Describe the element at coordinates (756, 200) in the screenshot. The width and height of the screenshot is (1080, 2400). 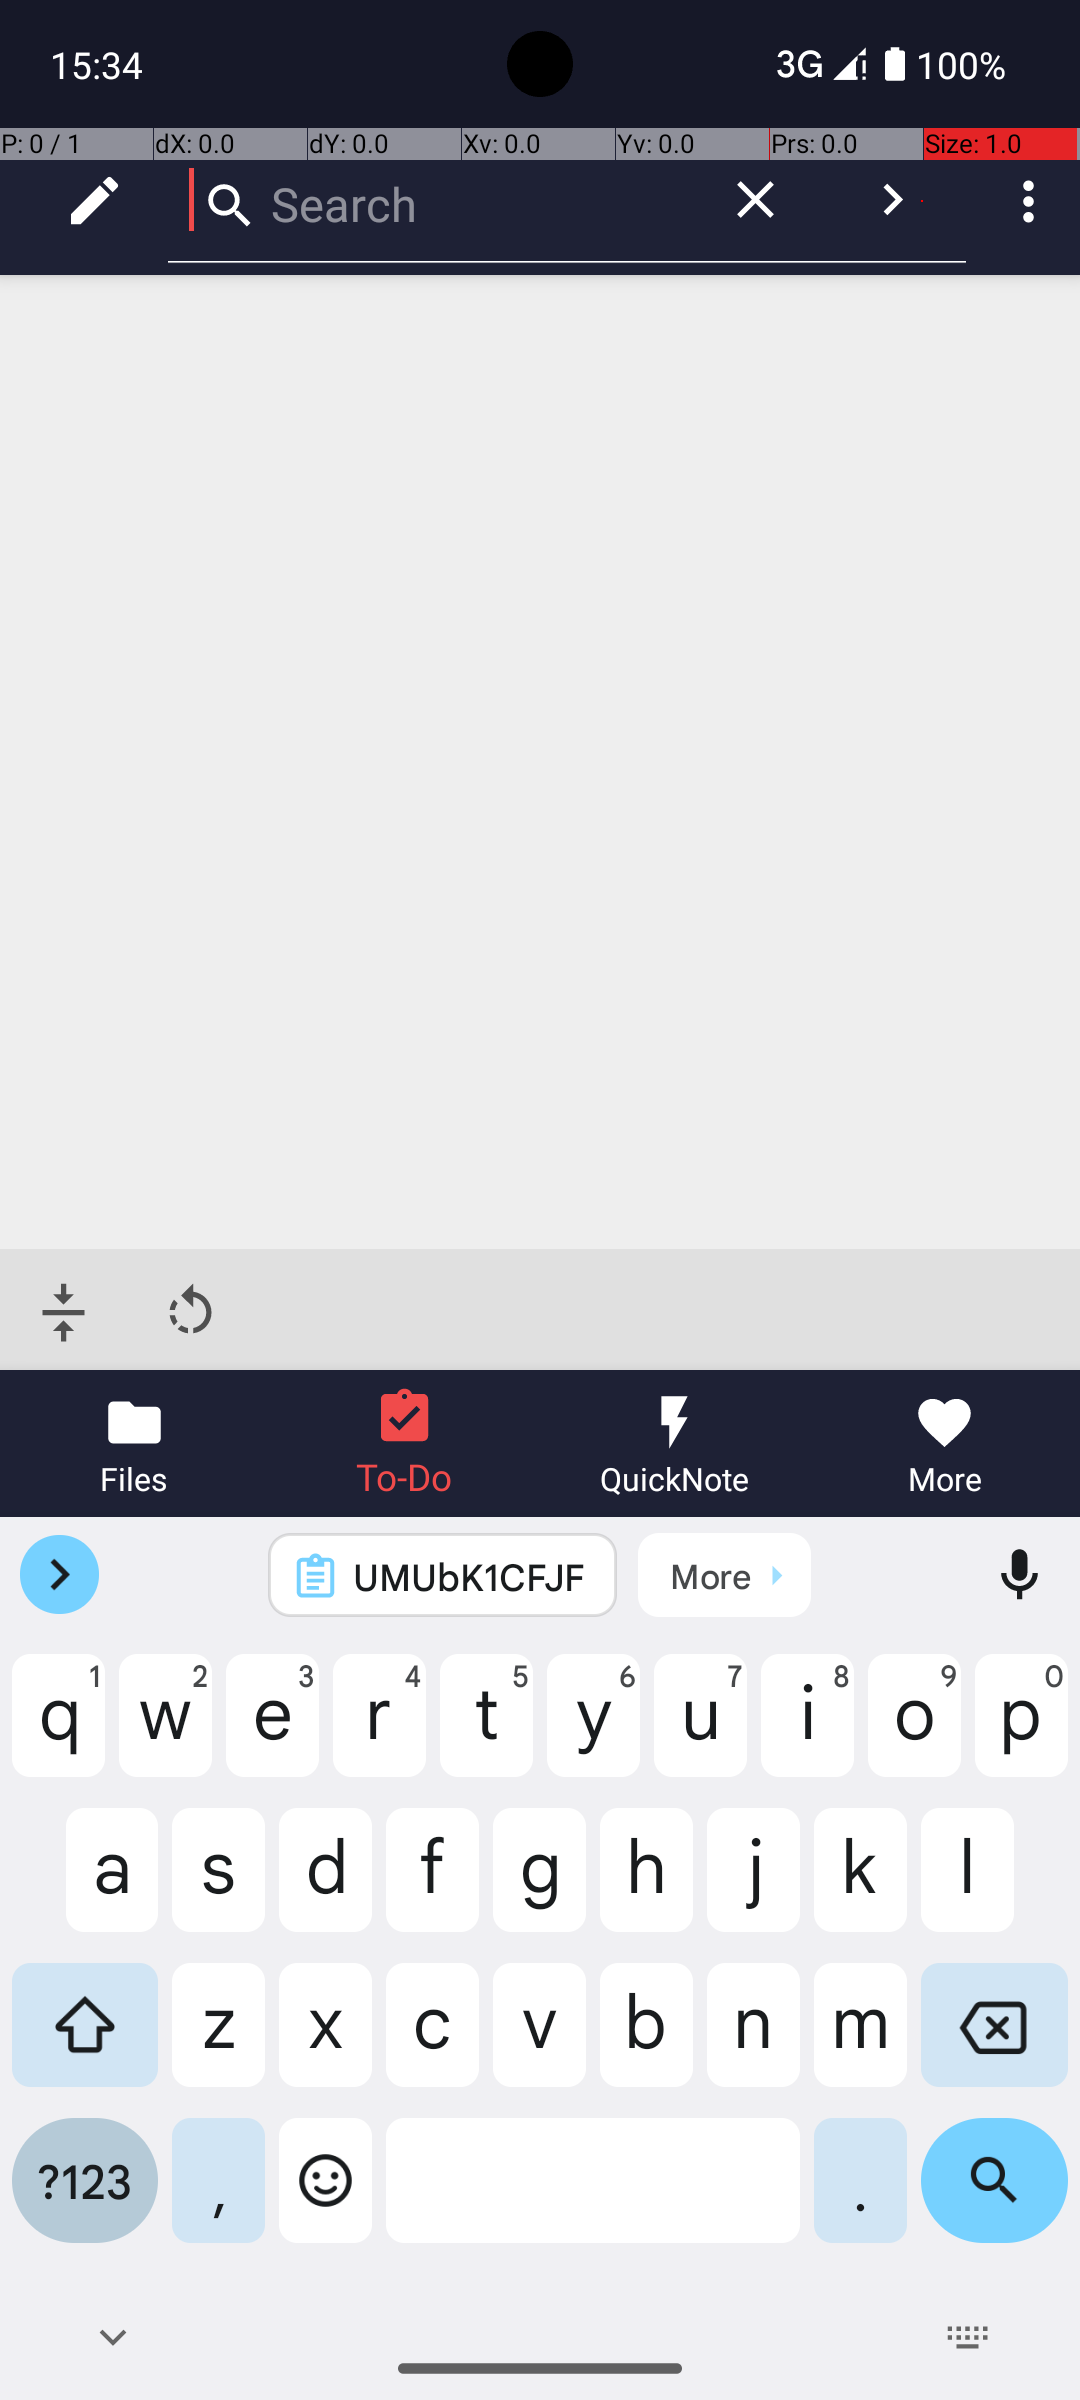
I see `Clear query` at that location.